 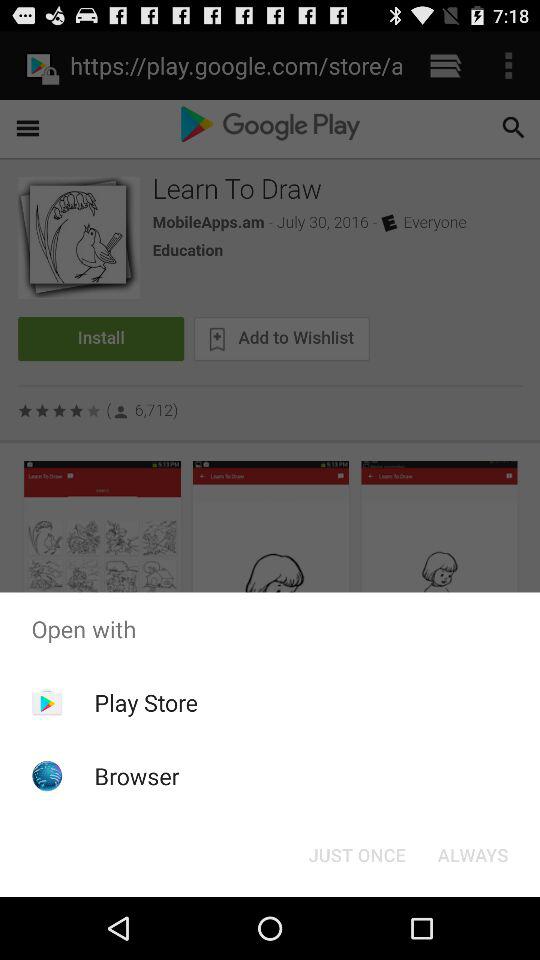 I want to click on turn on play store icon, so click(x=146, y=702).